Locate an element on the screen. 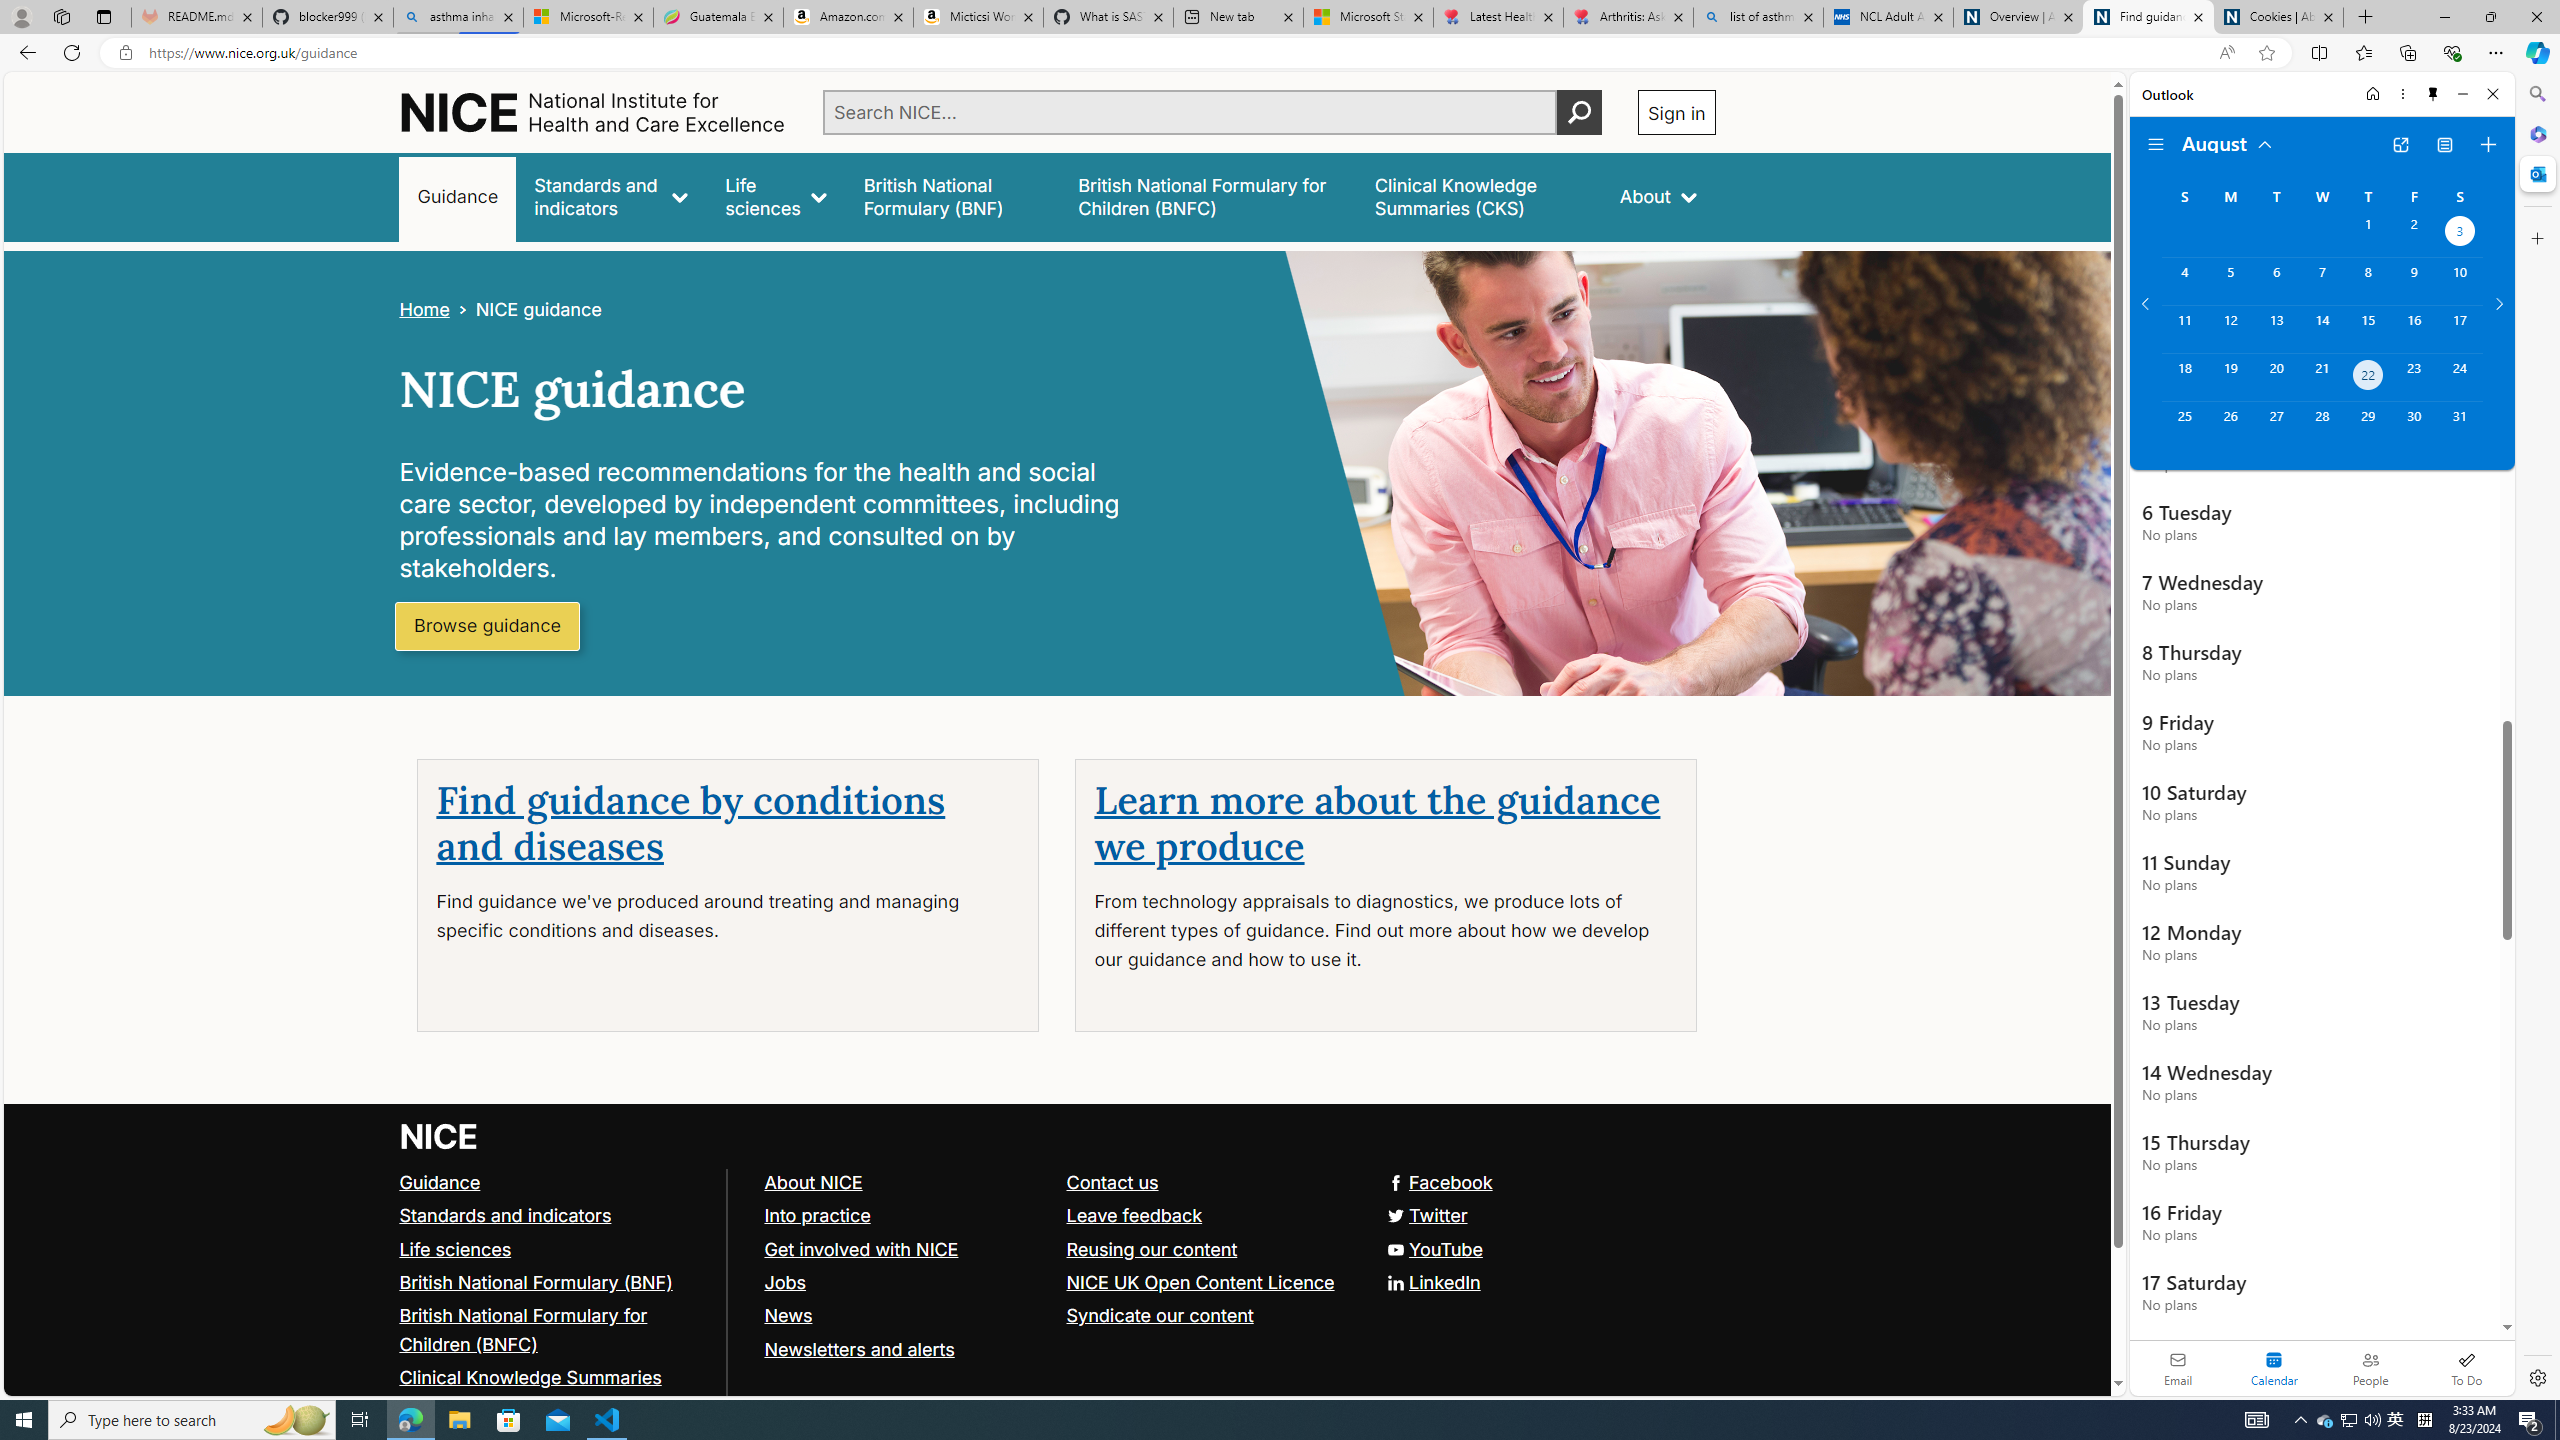 The height and width of the screenshot is (1440, 2560). false is located at coordinates (1479, 196).